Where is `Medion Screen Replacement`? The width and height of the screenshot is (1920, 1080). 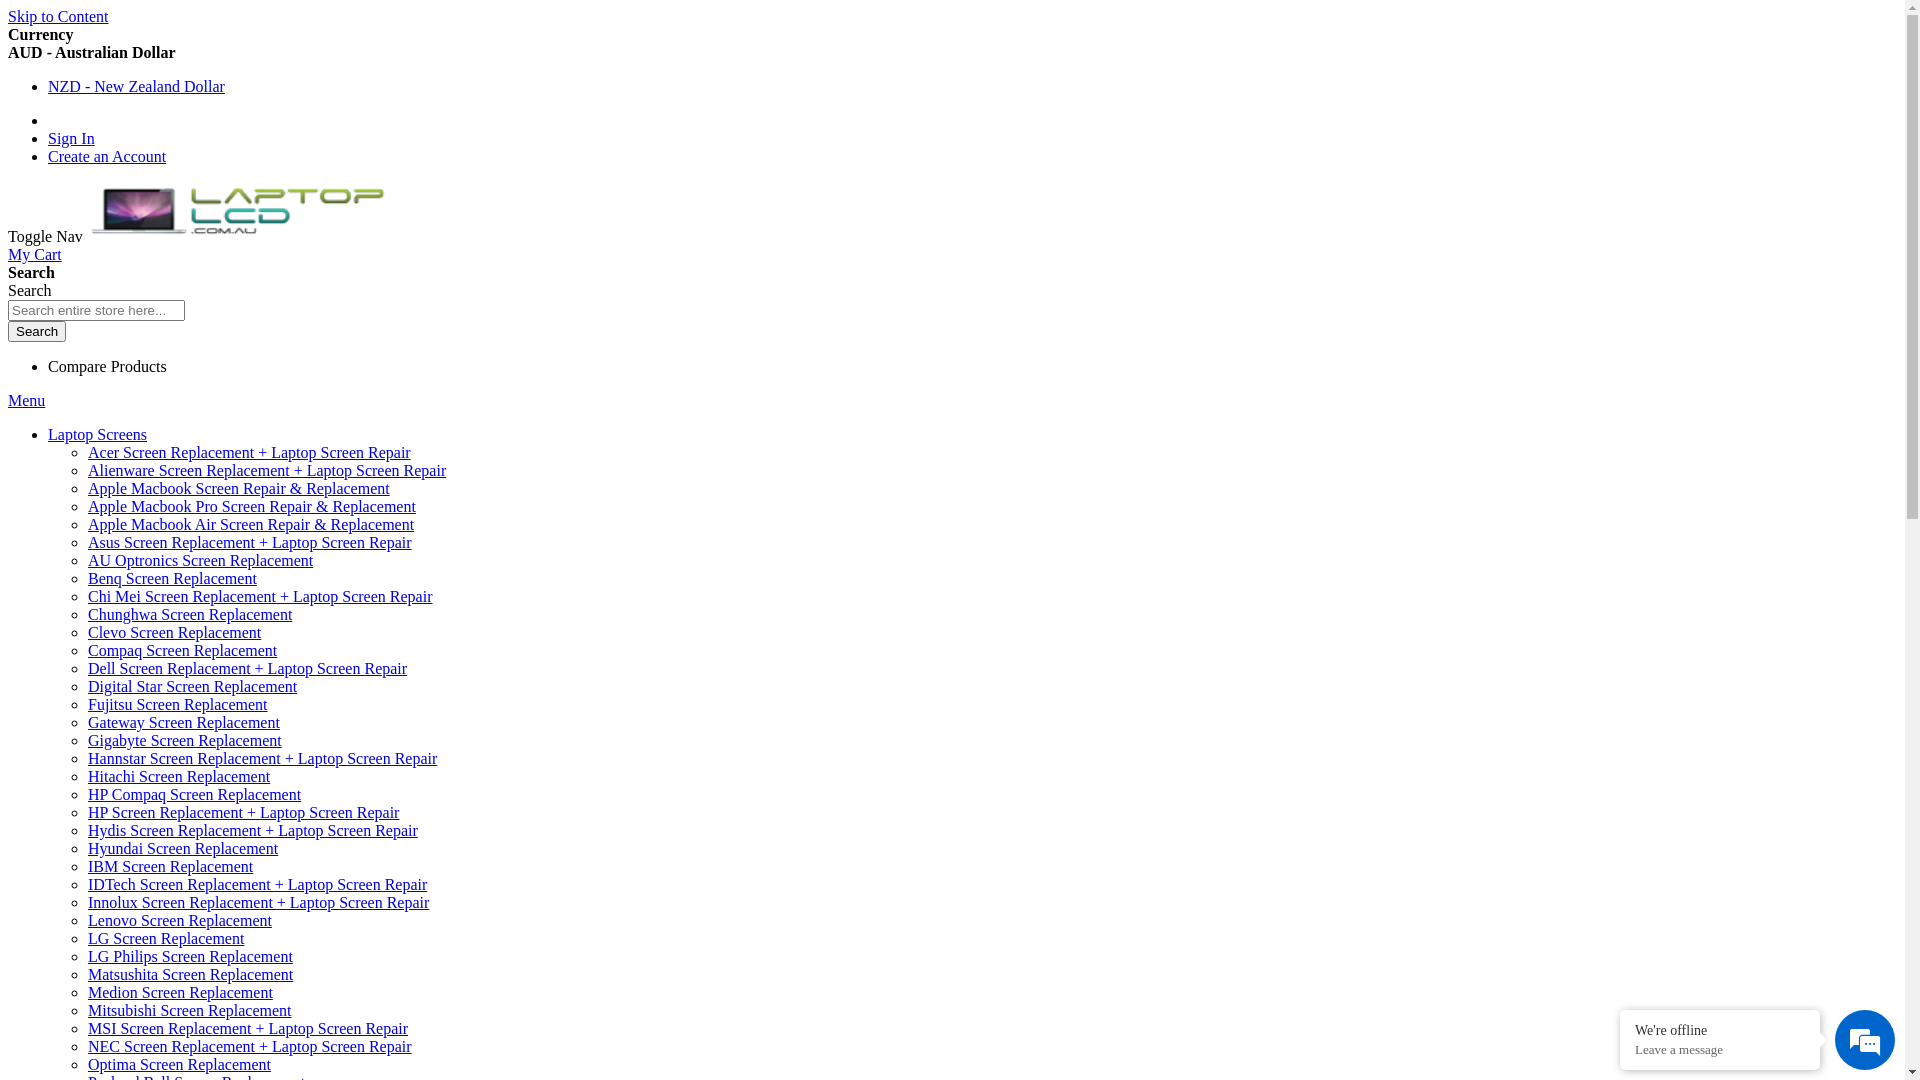 Medion Screen Replacement is located at coordinates (180, 992).